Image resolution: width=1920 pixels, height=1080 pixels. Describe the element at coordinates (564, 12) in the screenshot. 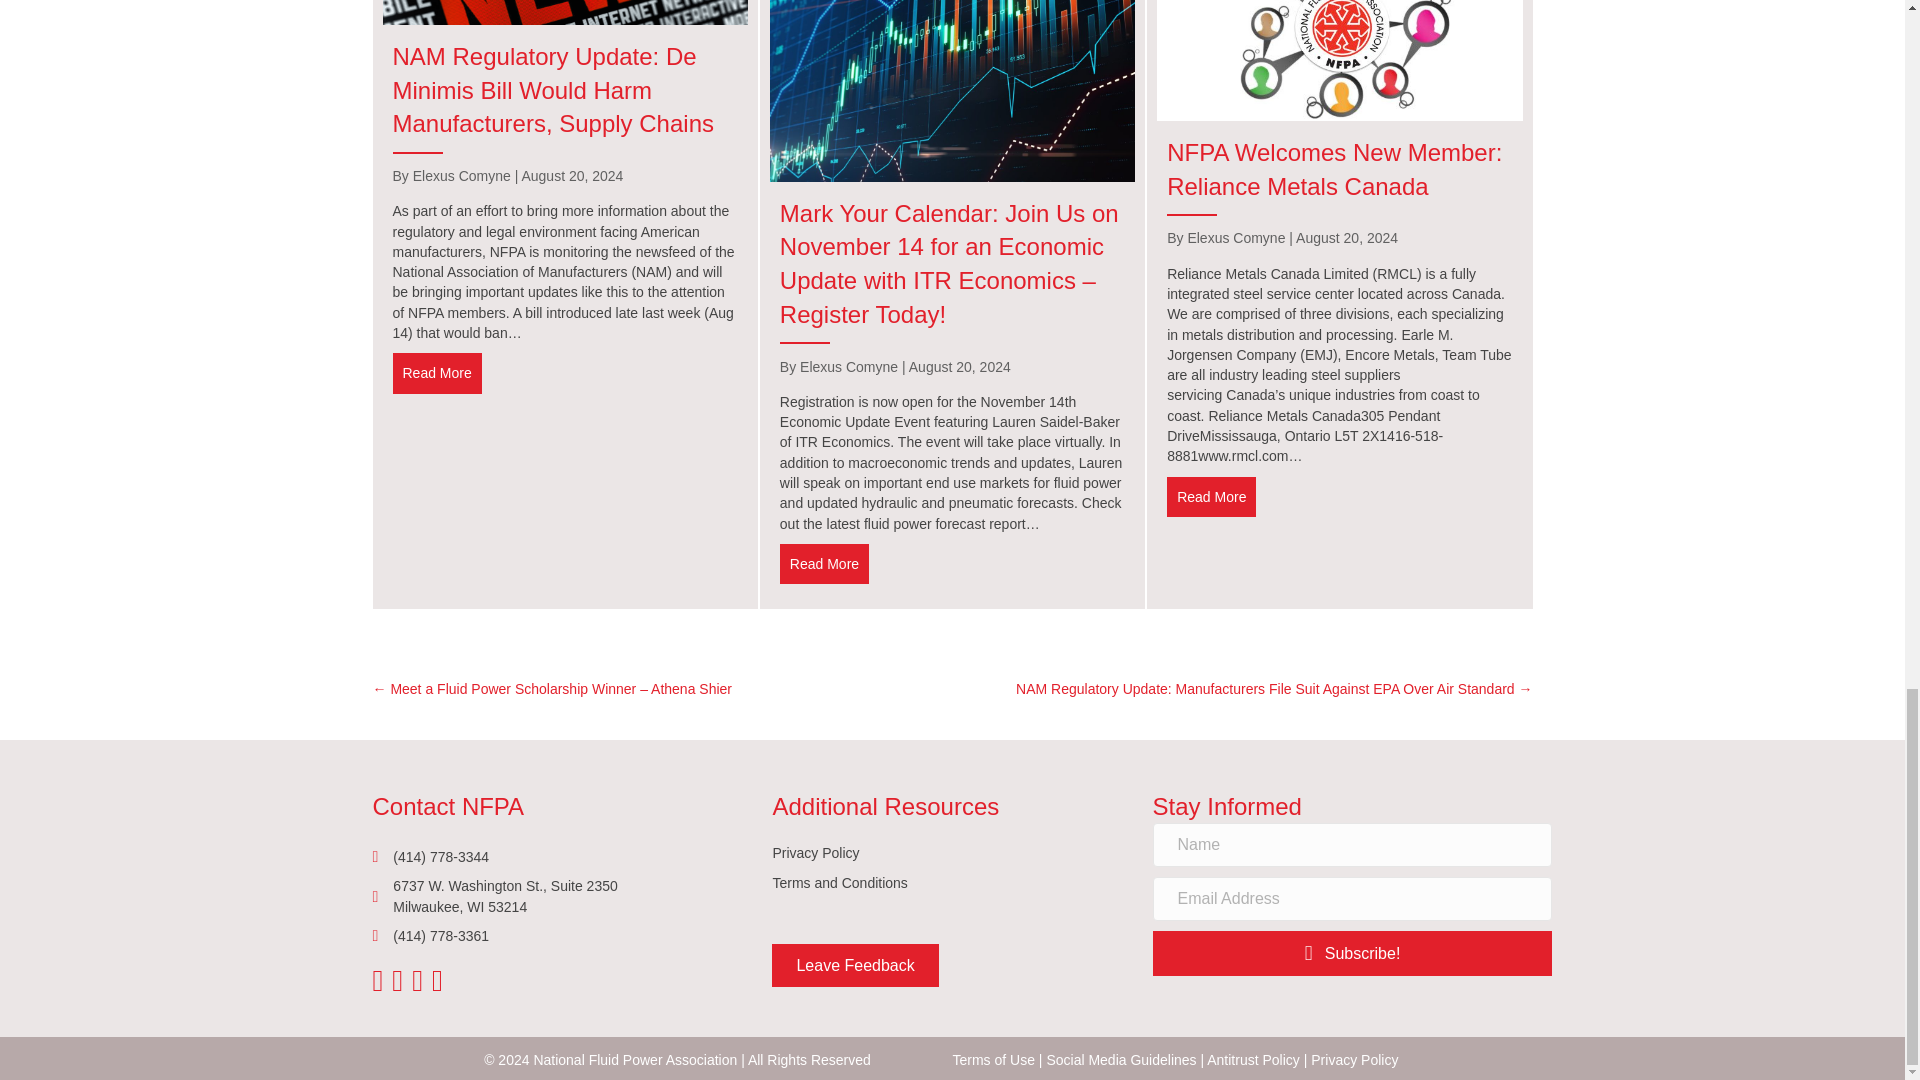

I see `News` at that location.